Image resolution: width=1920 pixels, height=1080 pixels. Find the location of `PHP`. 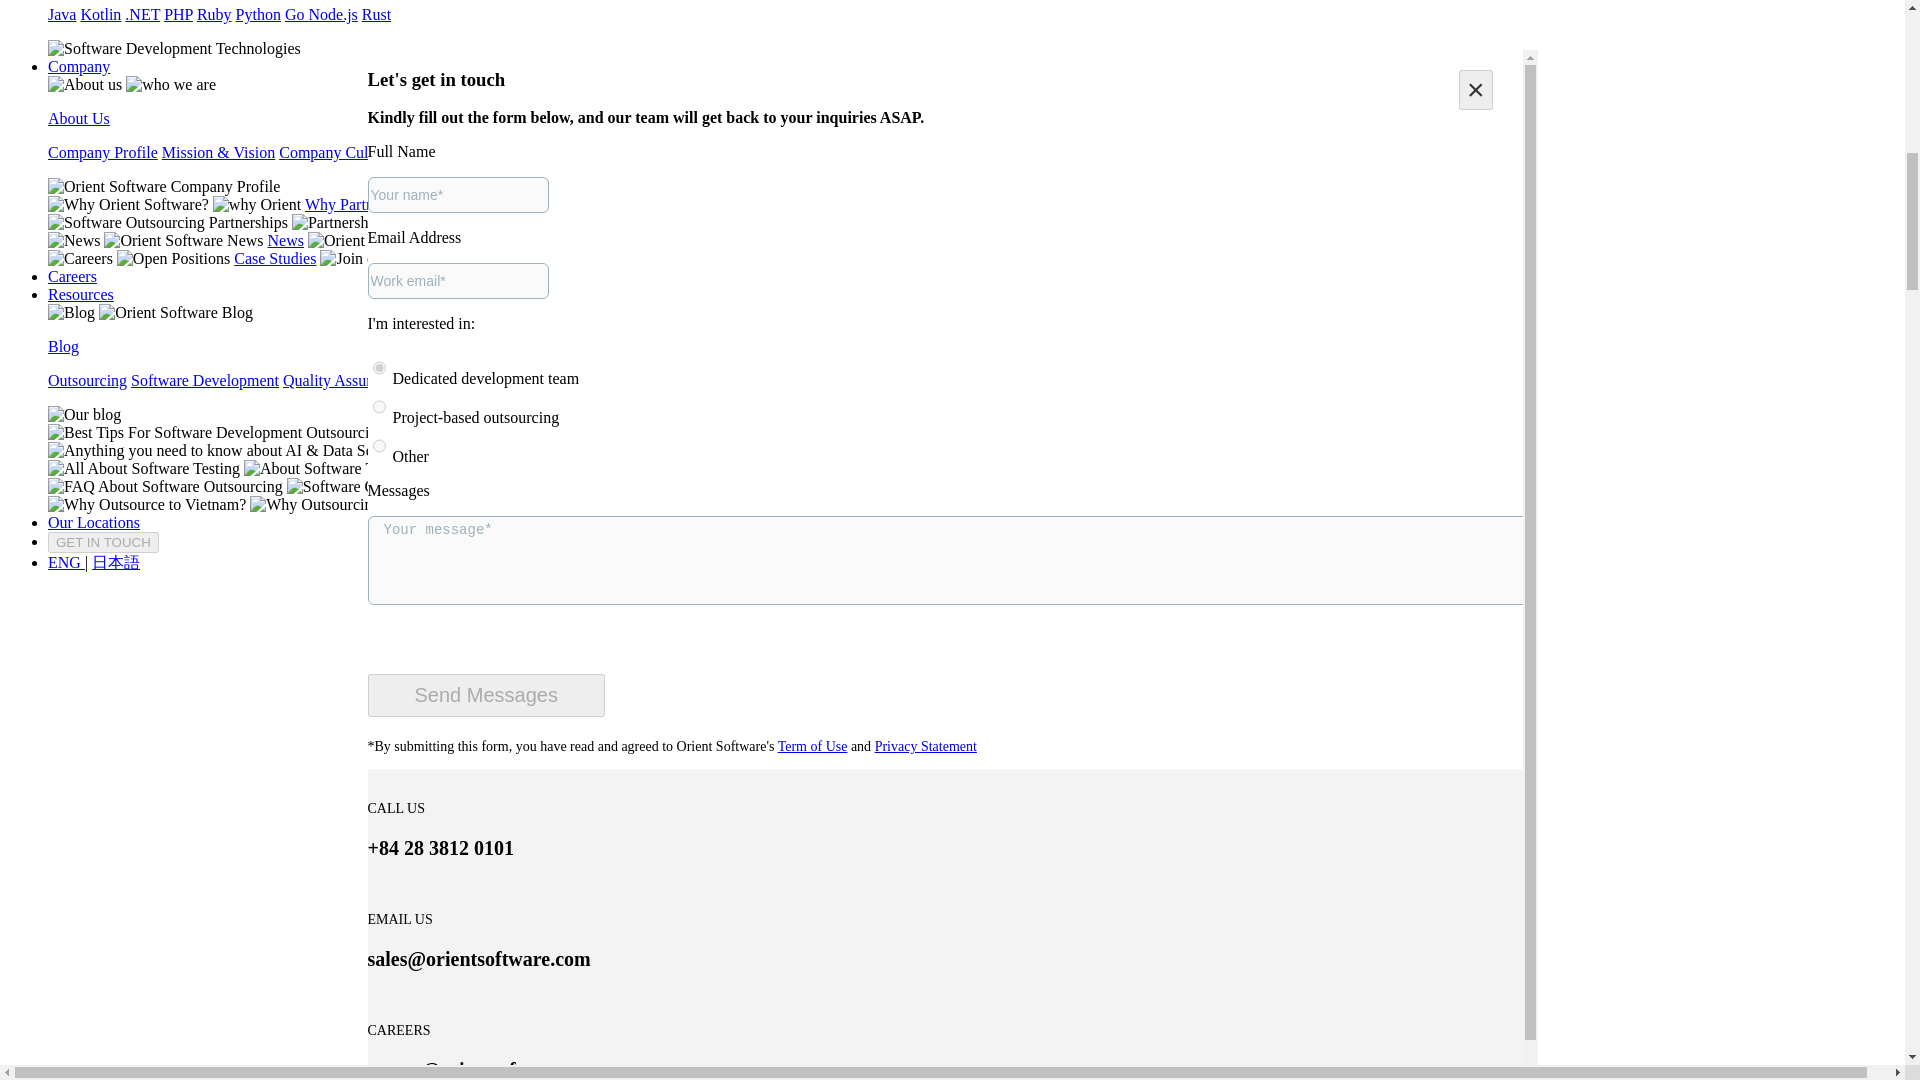

PHP is located at coordinates (178, 14).